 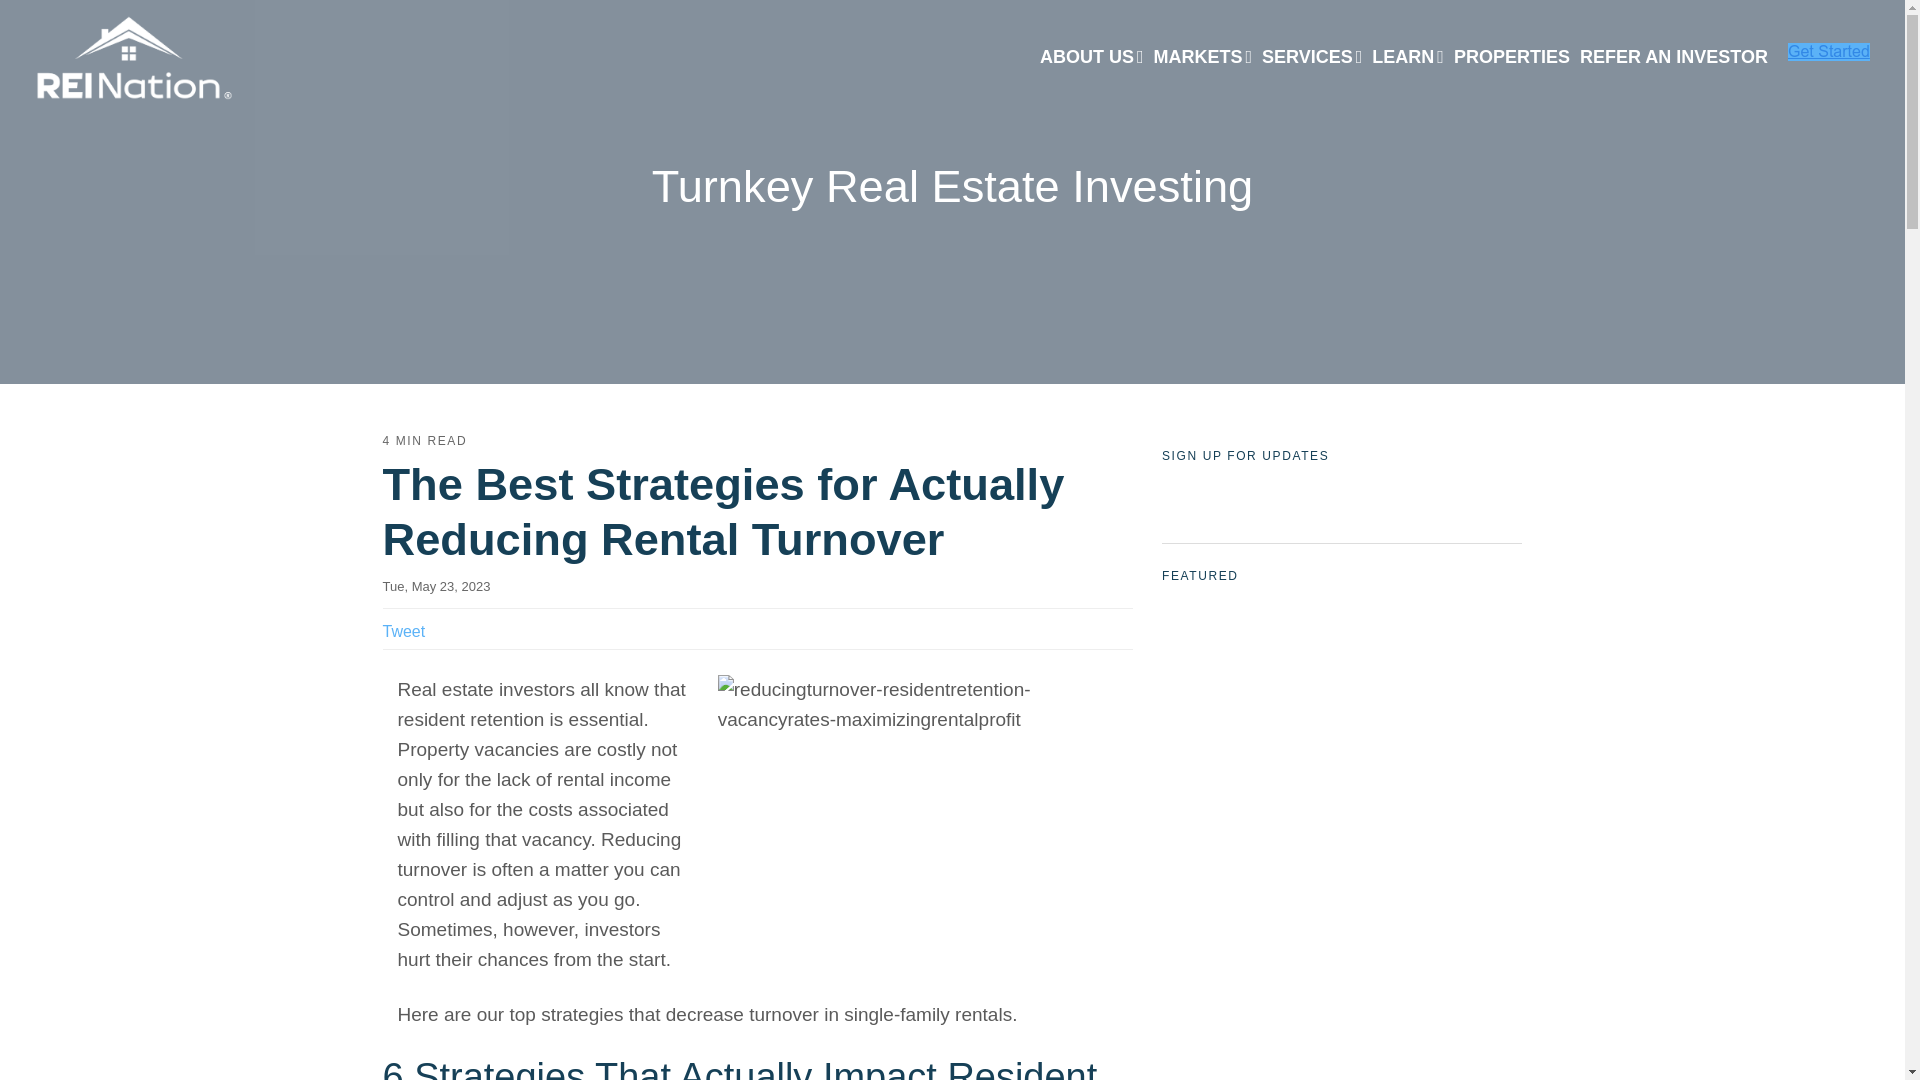 What do you see at coordinates (1408, 58) in the screenshot?
I see `LEARN` at bounding box center [1408, 58].